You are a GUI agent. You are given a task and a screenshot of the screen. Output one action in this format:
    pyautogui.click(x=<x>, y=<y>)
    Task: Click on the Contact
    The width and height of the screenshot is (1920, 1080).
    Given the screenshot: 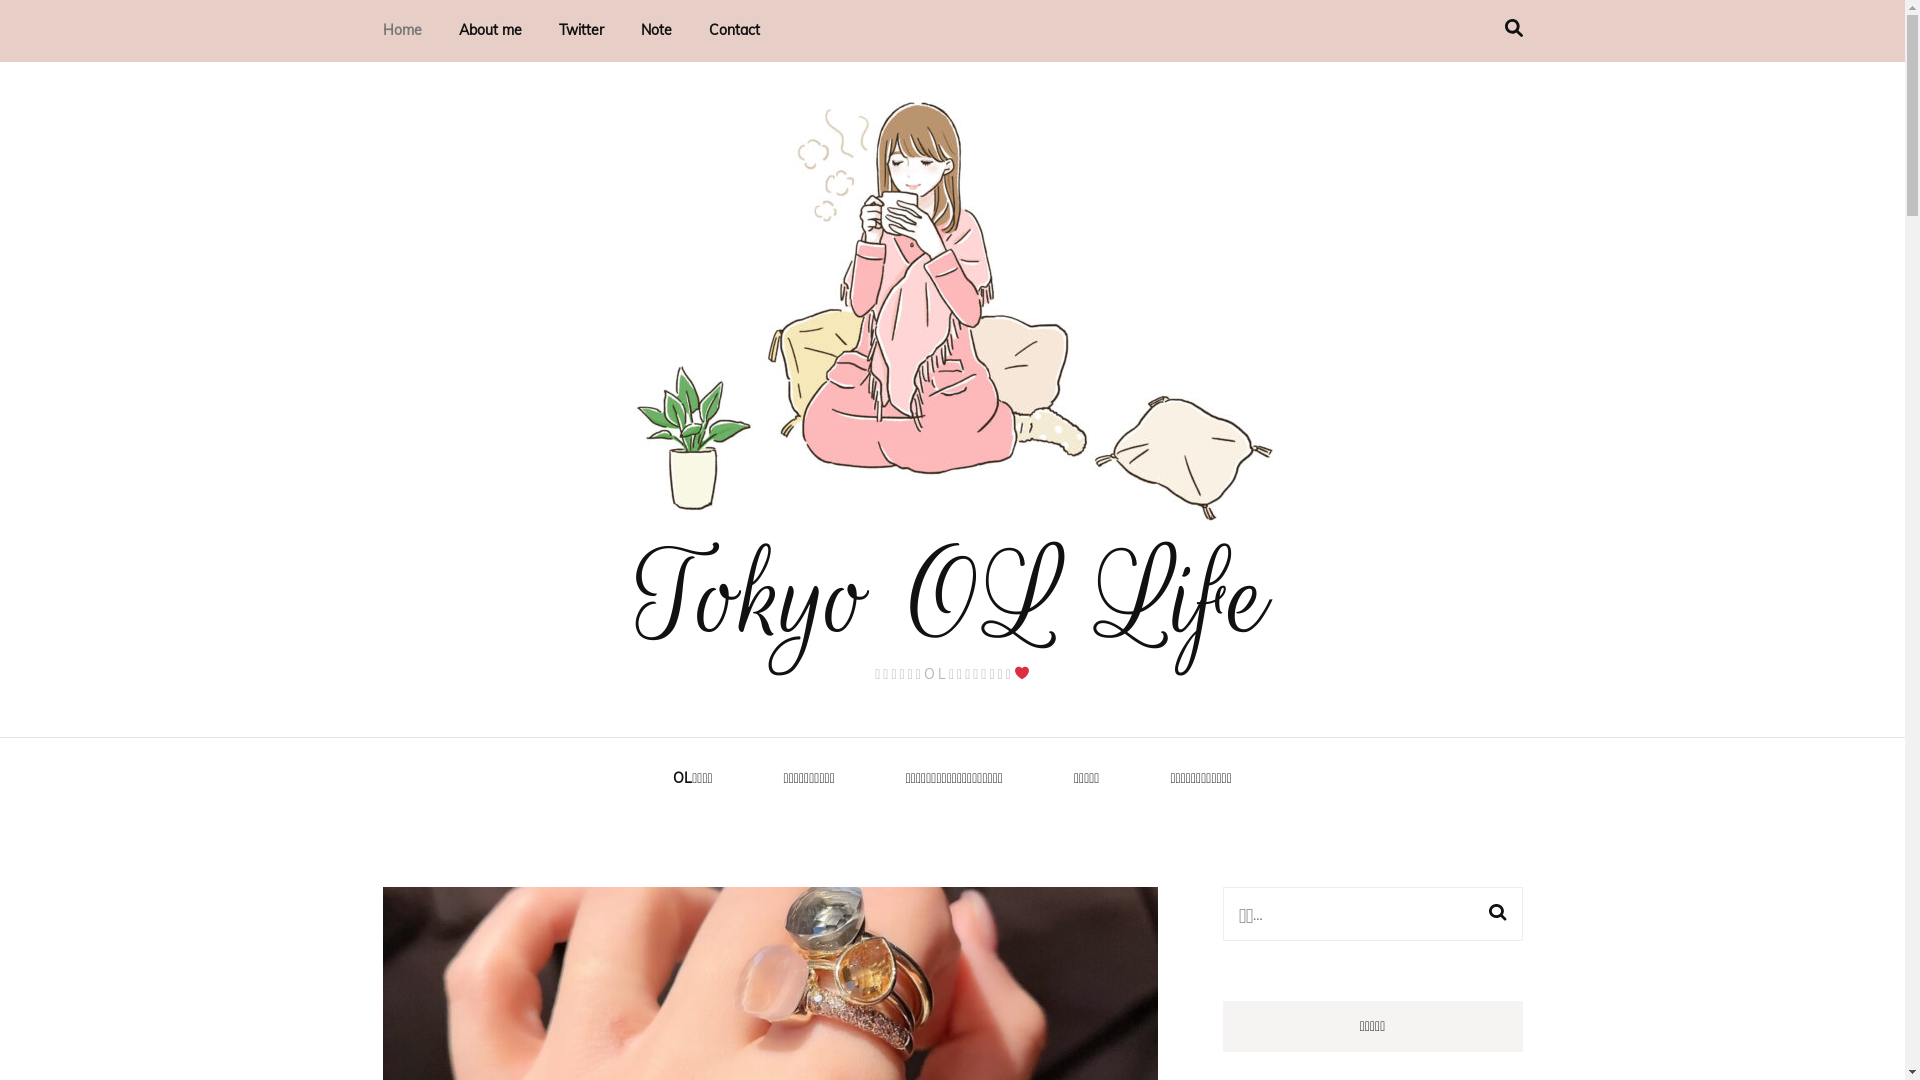 What is the action you would take?
    pyautogui.click(x=734, y=31)
    